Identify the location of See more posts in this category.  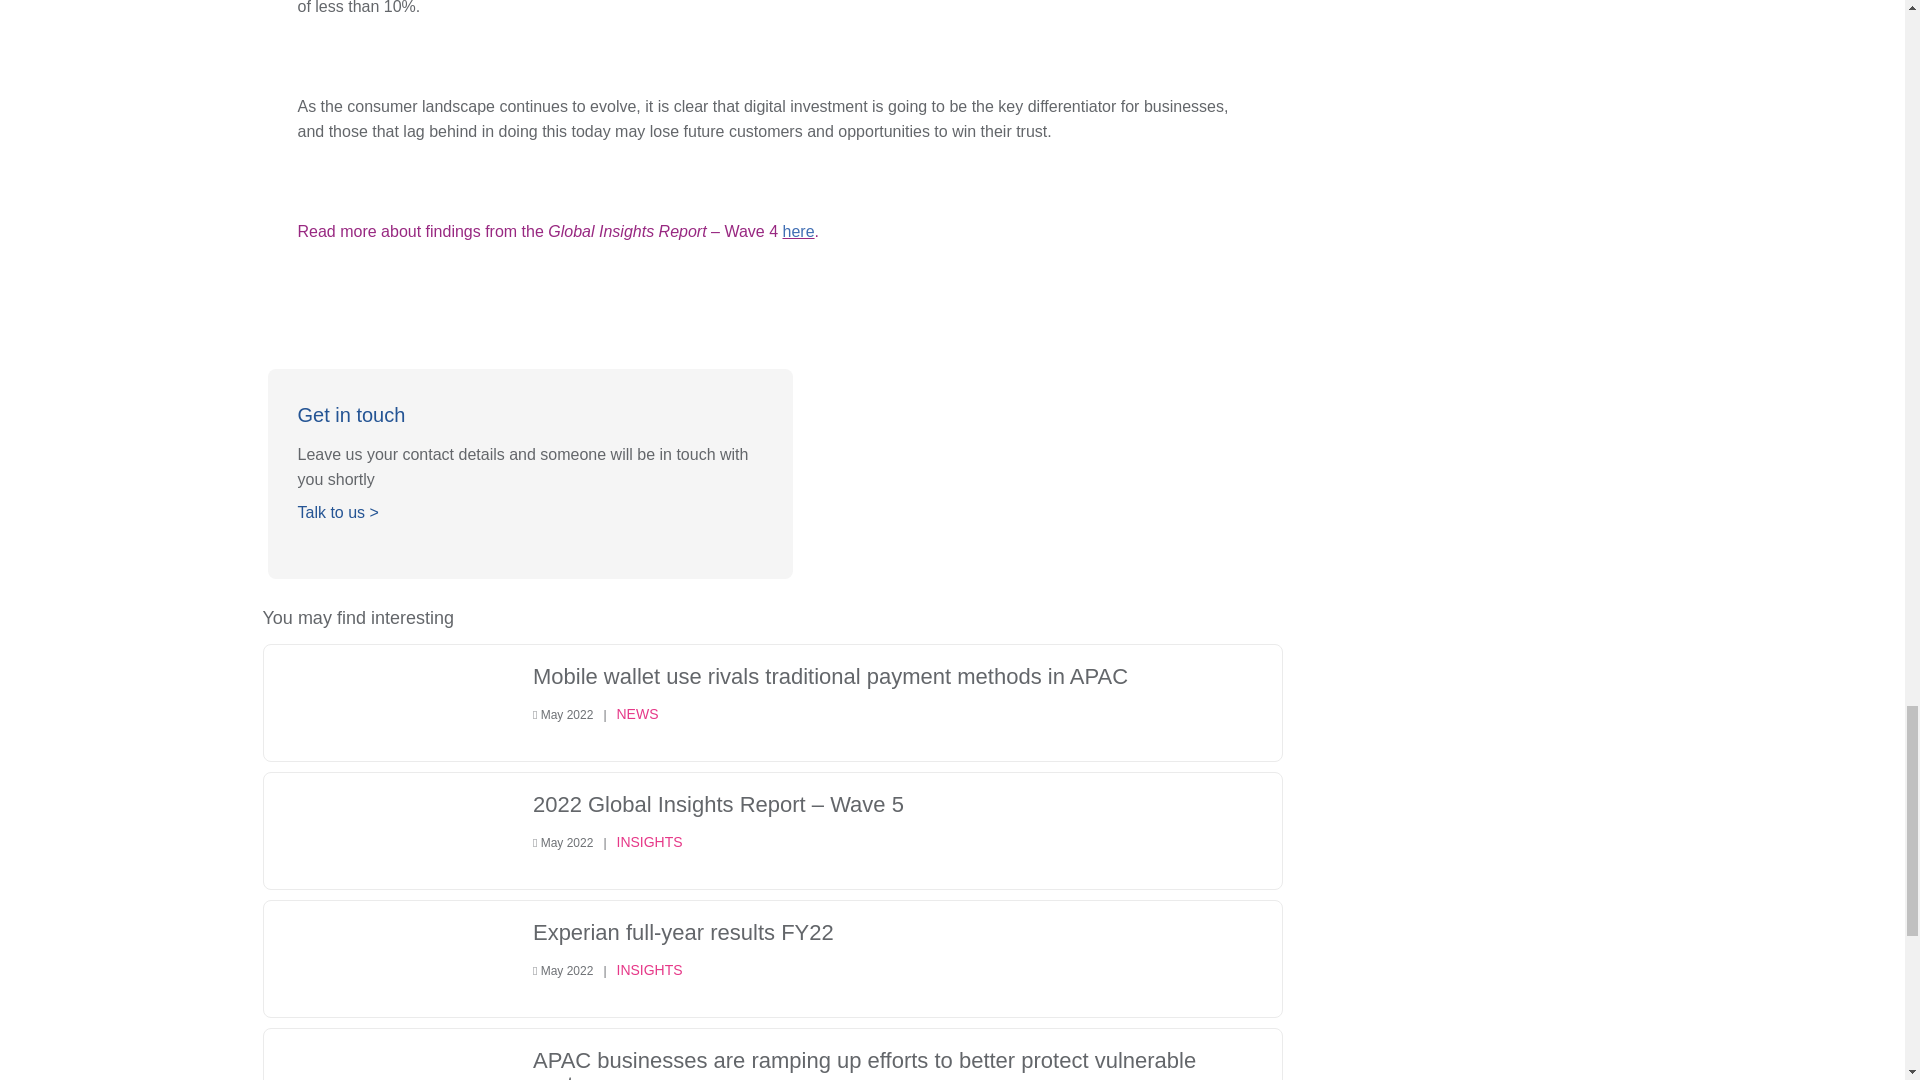
(648, 842).